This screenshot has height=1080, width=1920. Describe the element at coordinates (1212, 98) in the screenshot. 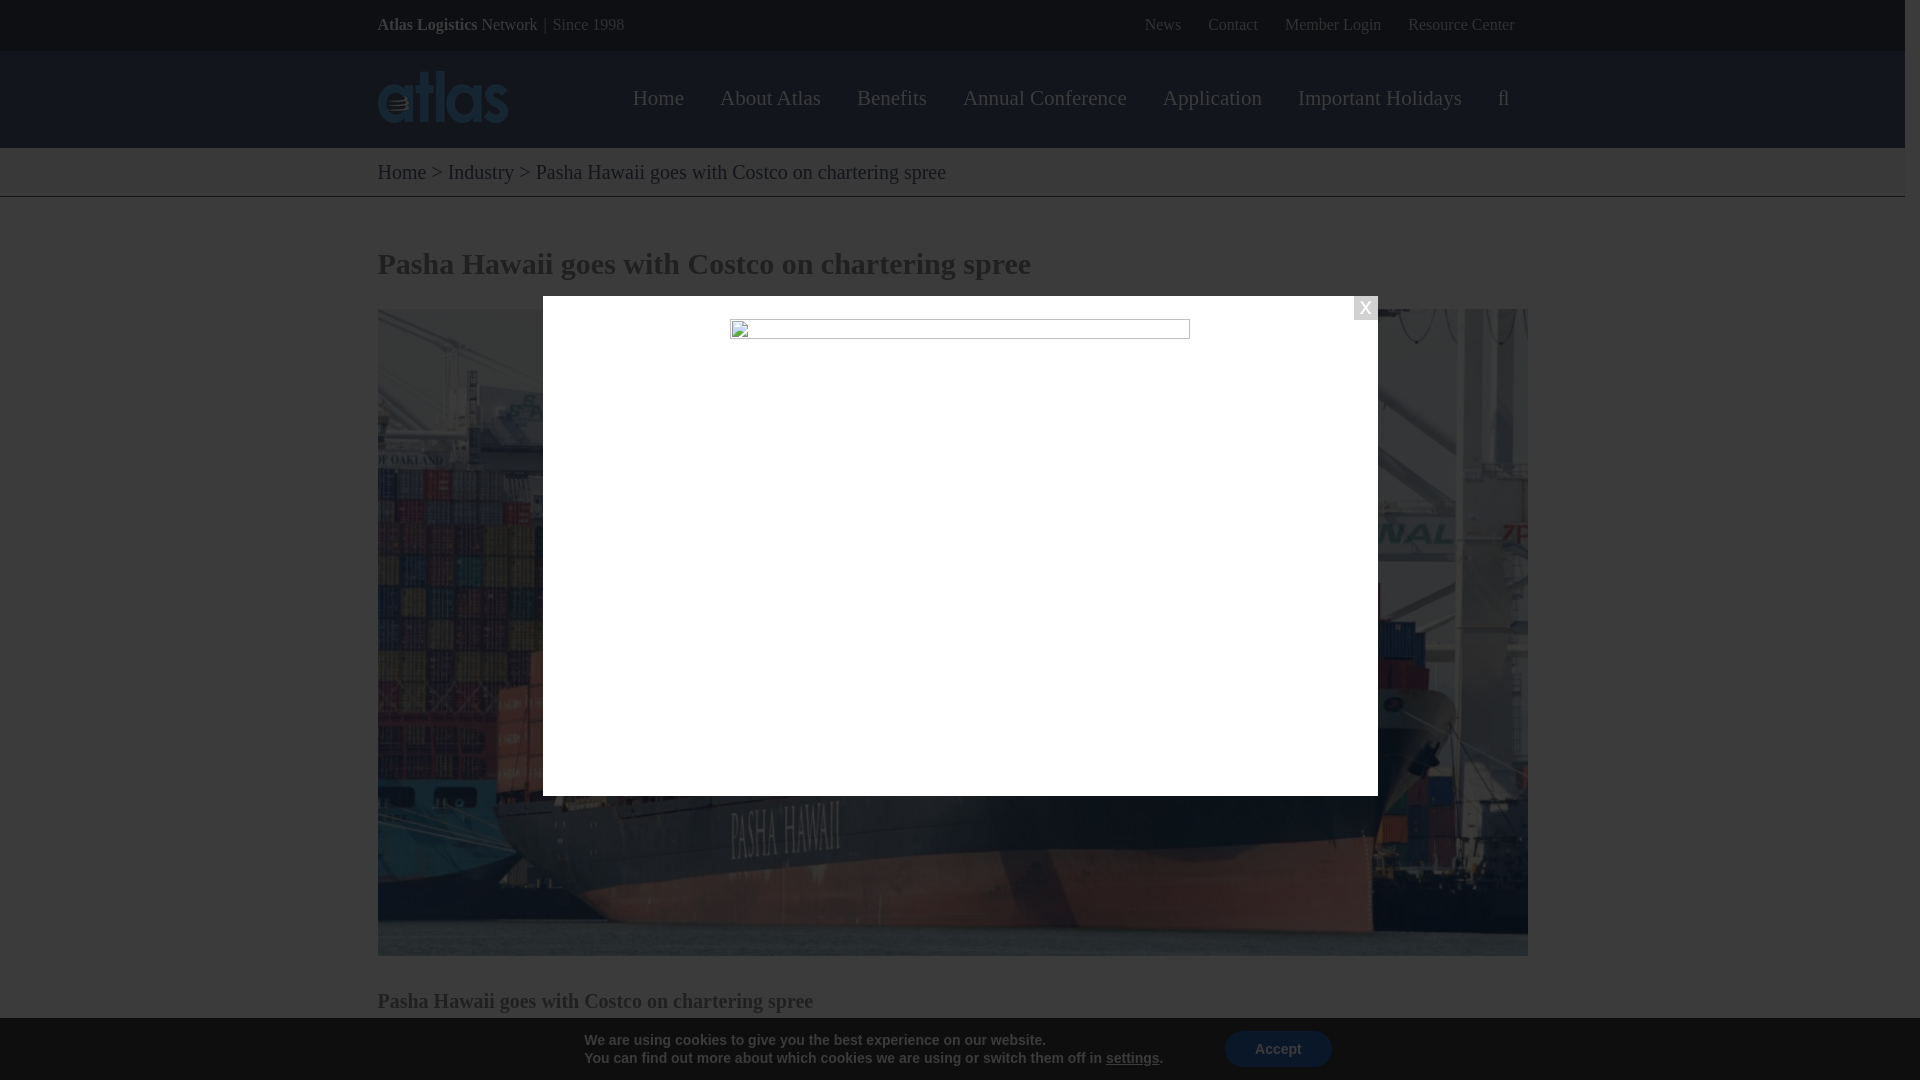

I see `Application` at that location.